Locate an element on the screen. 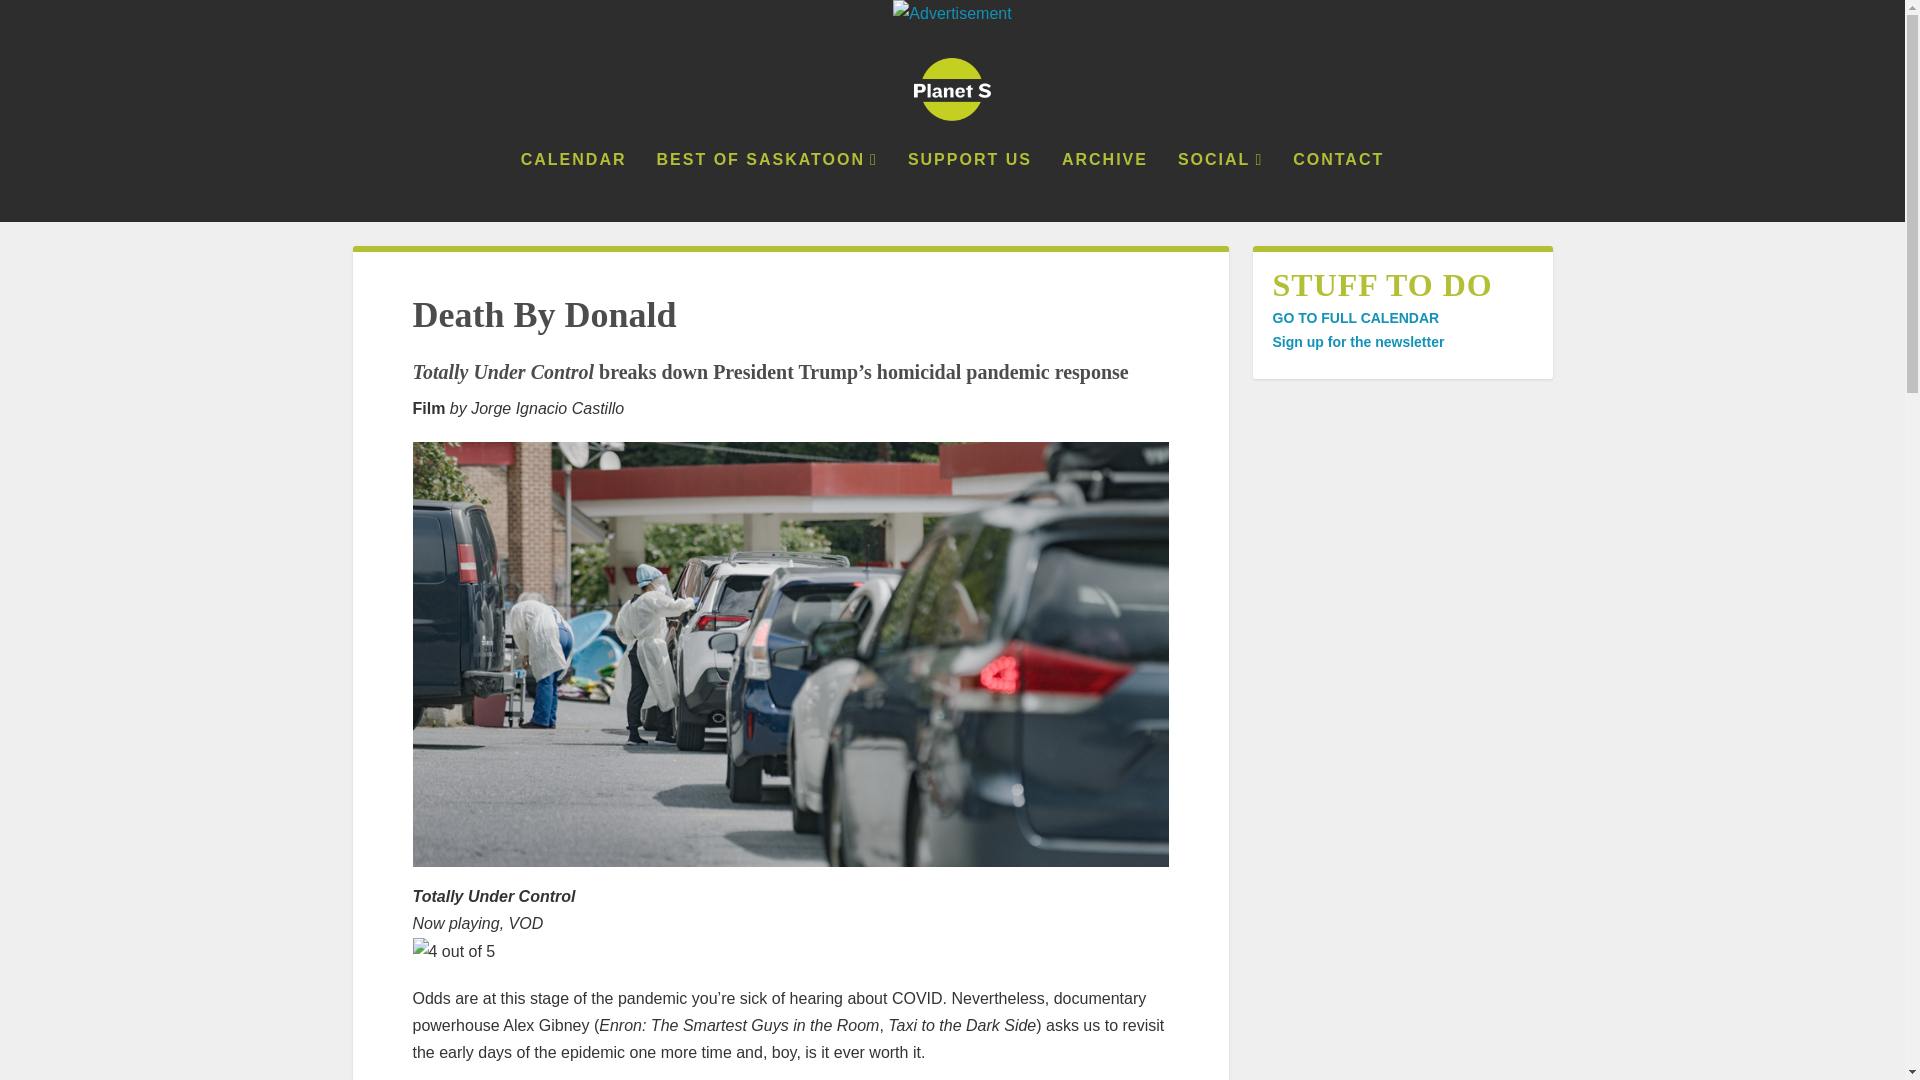 The width and height of the screenshot is (1920, 1080). BEST OF SASKATOON is located at coordinates (766, 187).